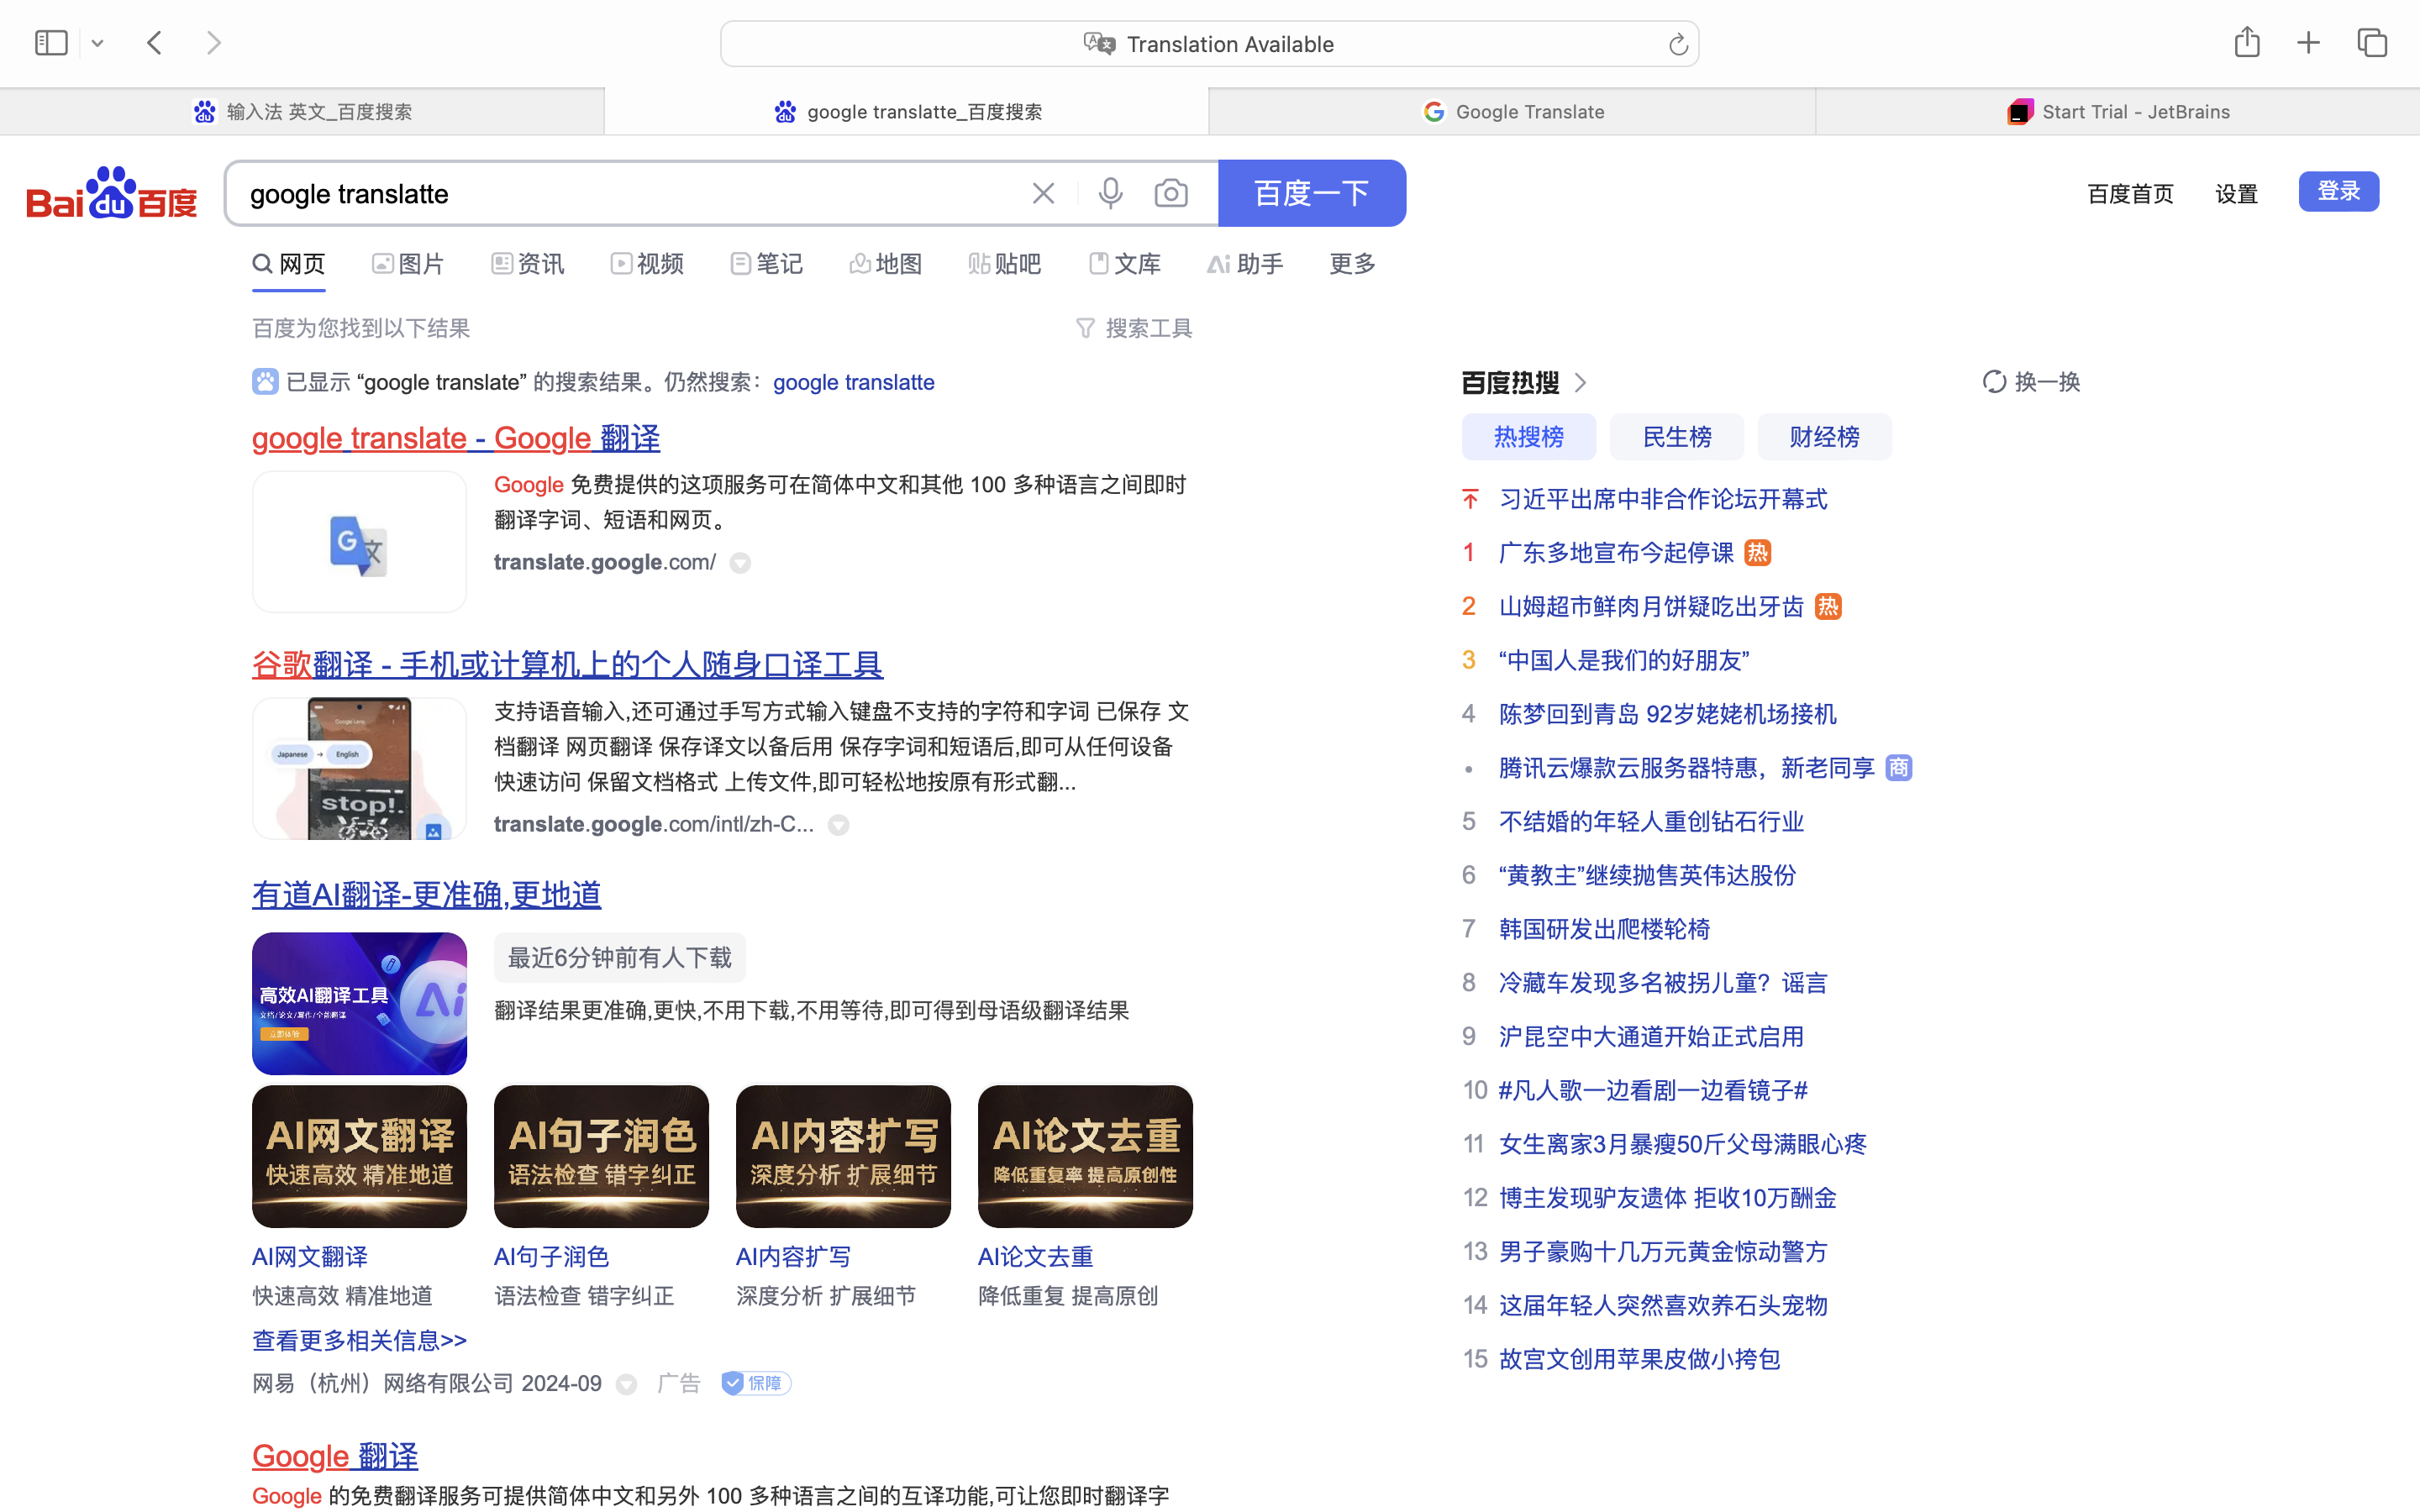  I want to click on 陈梦回到青岛 92岁姥姥机场接机, so click(1669, 714).